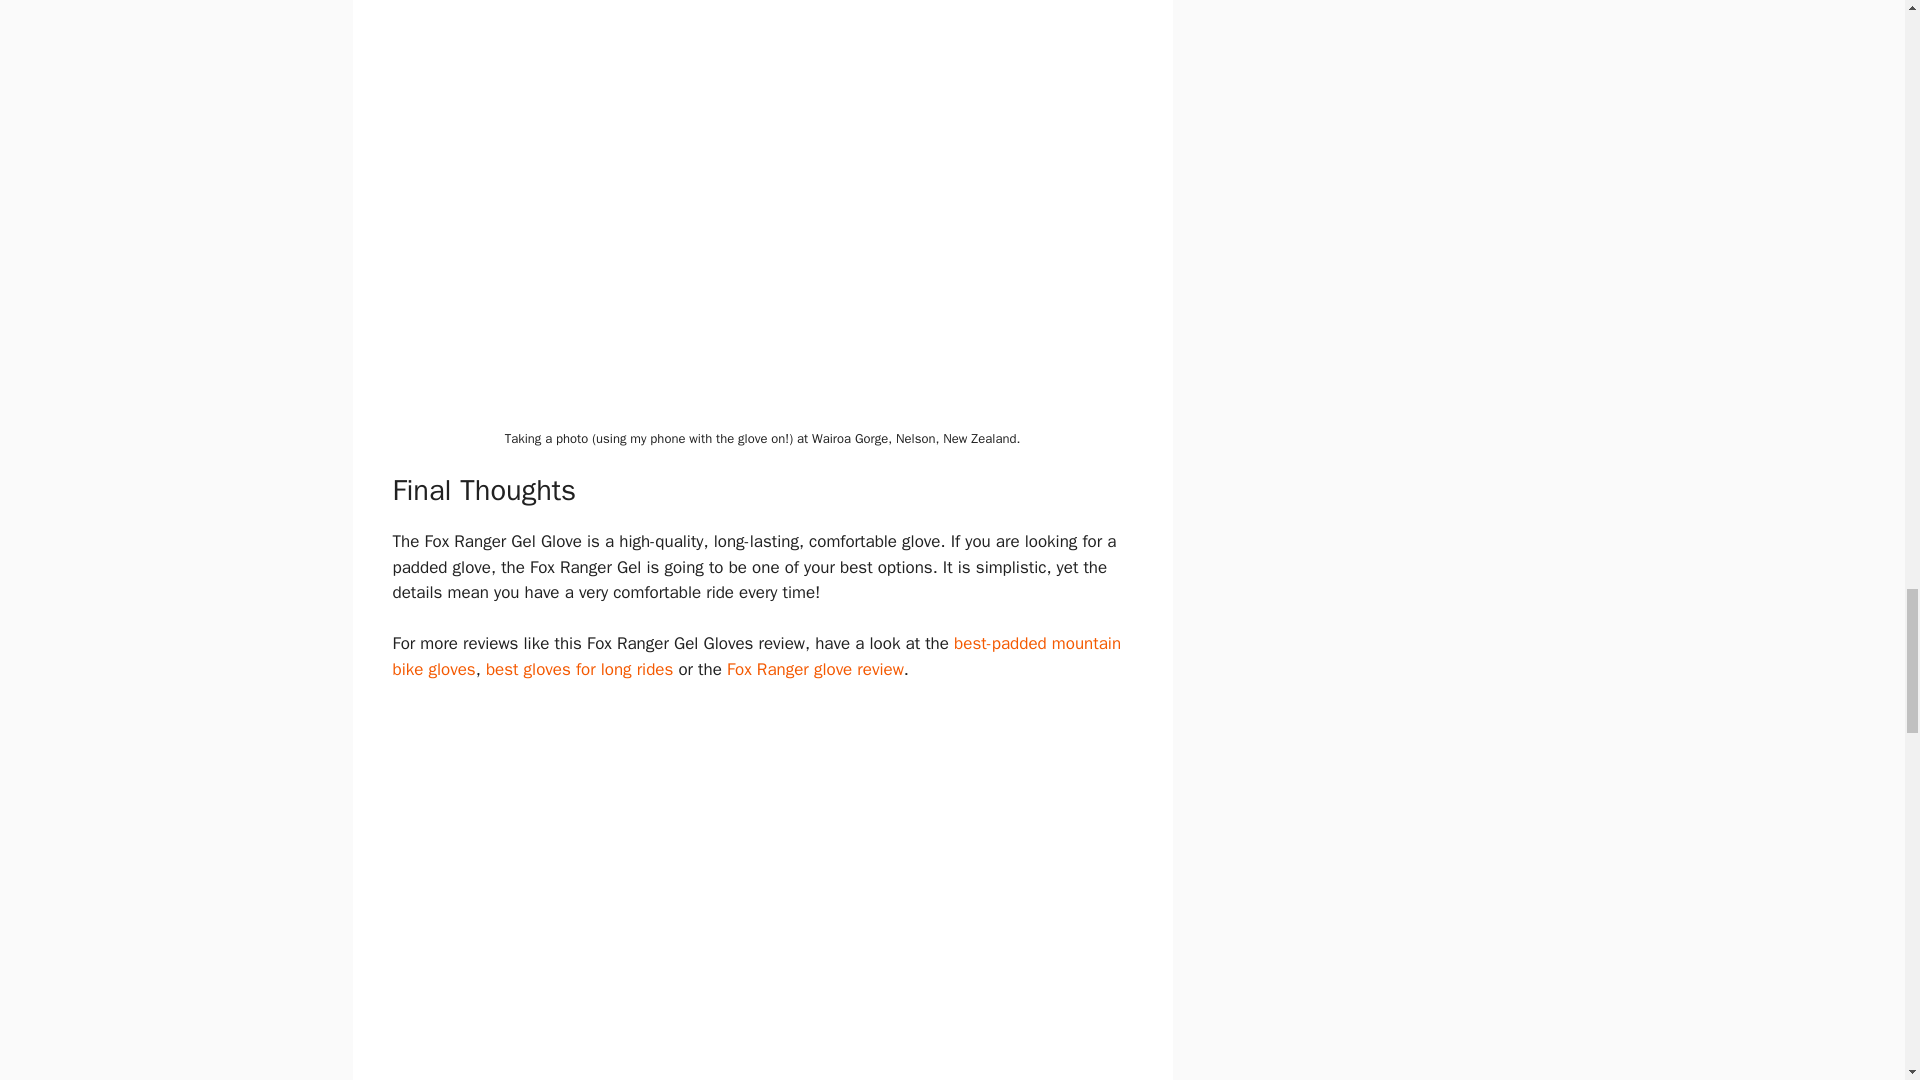 Image resolution: width=1920 pixels, height=1080 pixels. I want to click on best gloves for long rides, so click(579, 669).